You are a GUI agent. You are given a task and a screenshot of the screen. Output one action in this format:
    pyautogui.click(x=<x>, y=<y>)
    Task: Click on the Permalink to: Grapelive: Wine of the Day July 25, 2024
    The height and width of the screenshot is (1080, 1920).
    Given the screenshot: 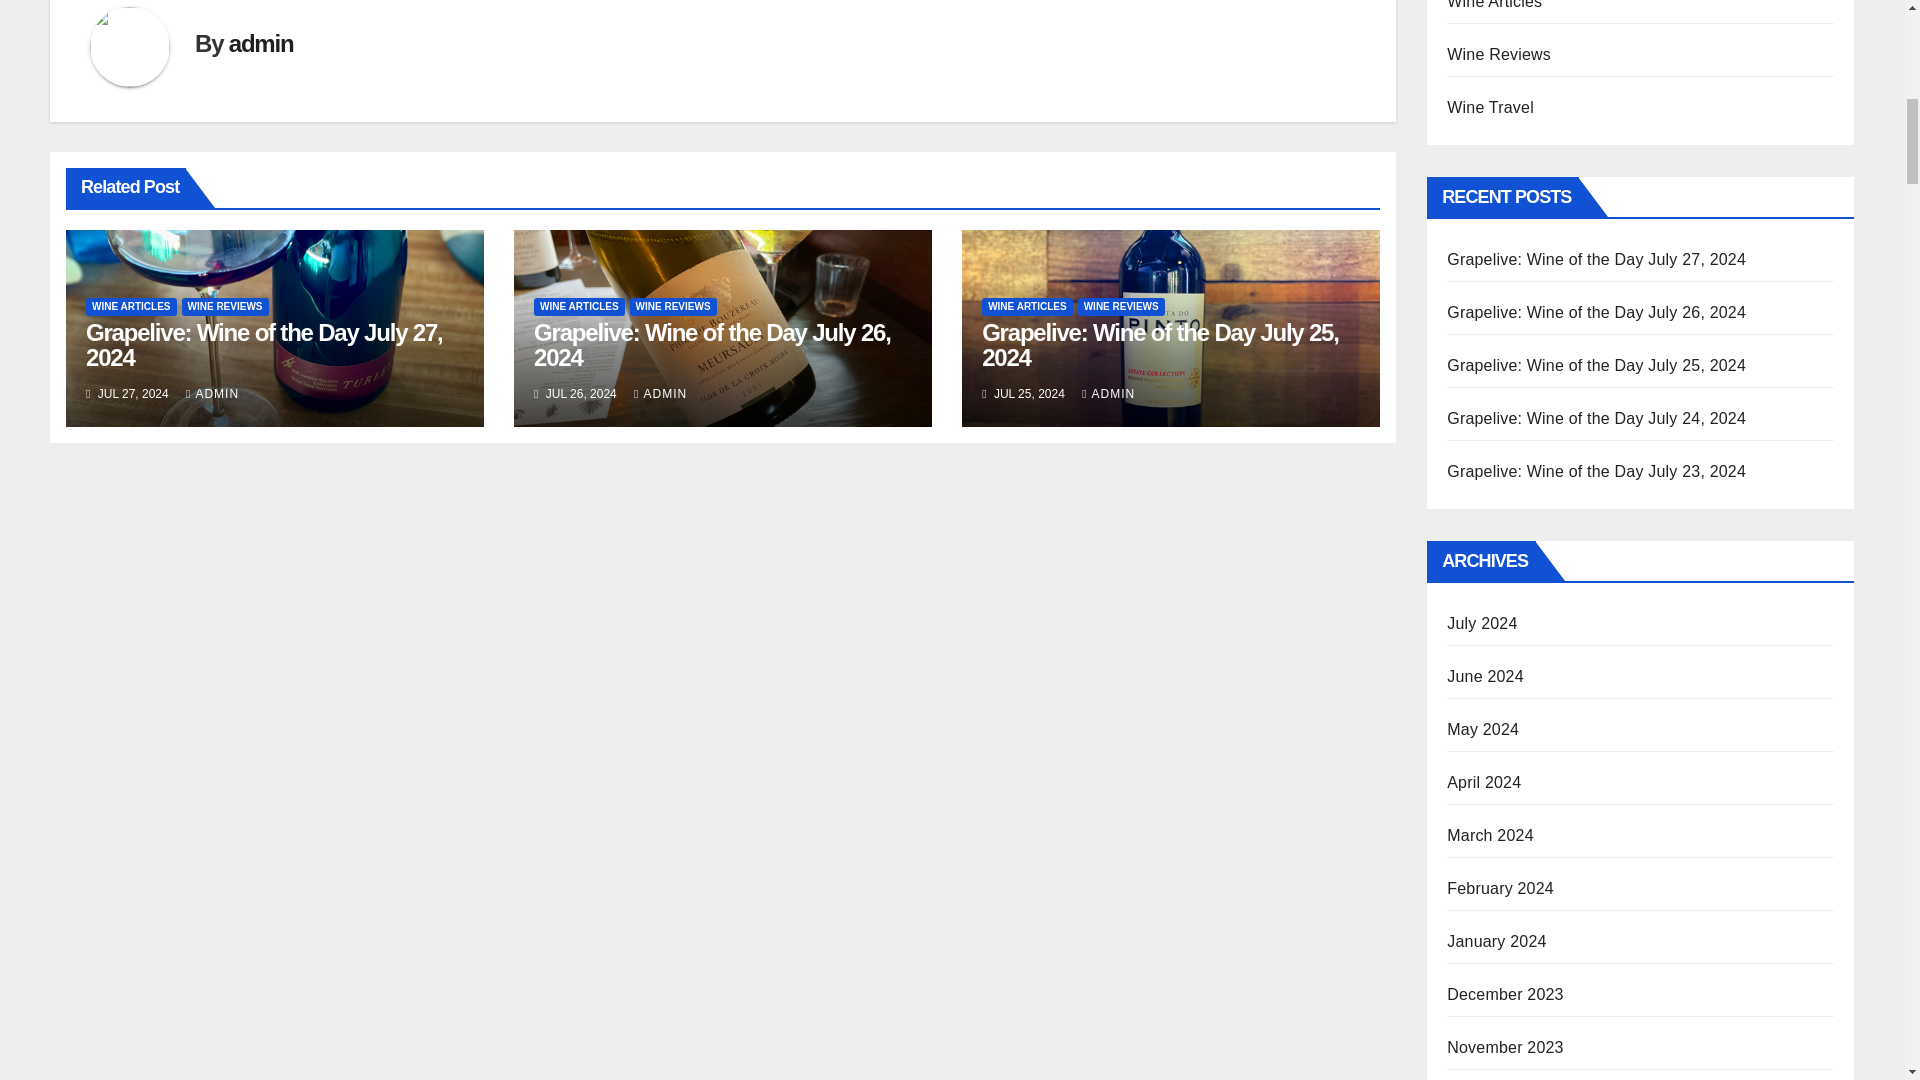 What is the action you would take?
    pyautogui.click(x=1160, y=344)
    